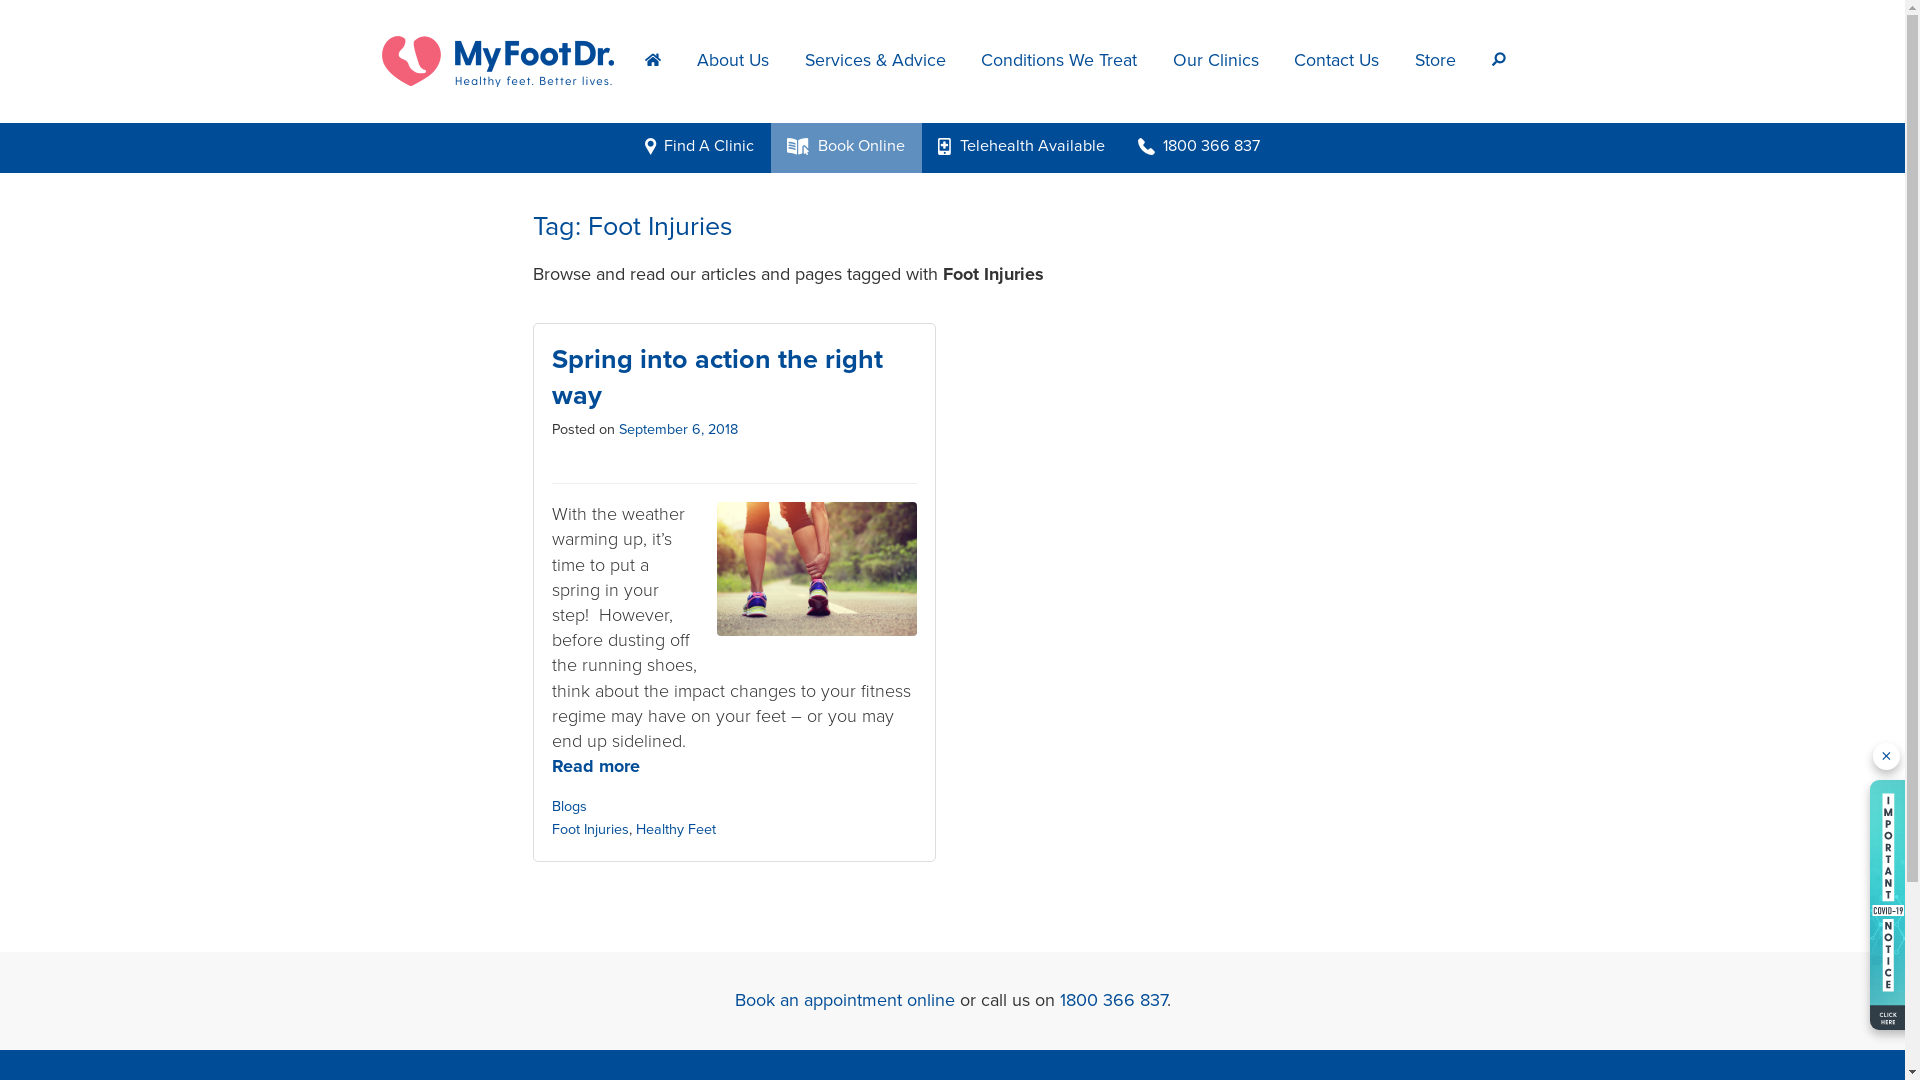 The image size is (1920, 1080). I want to click on k Book
Online, so click(846, 148).